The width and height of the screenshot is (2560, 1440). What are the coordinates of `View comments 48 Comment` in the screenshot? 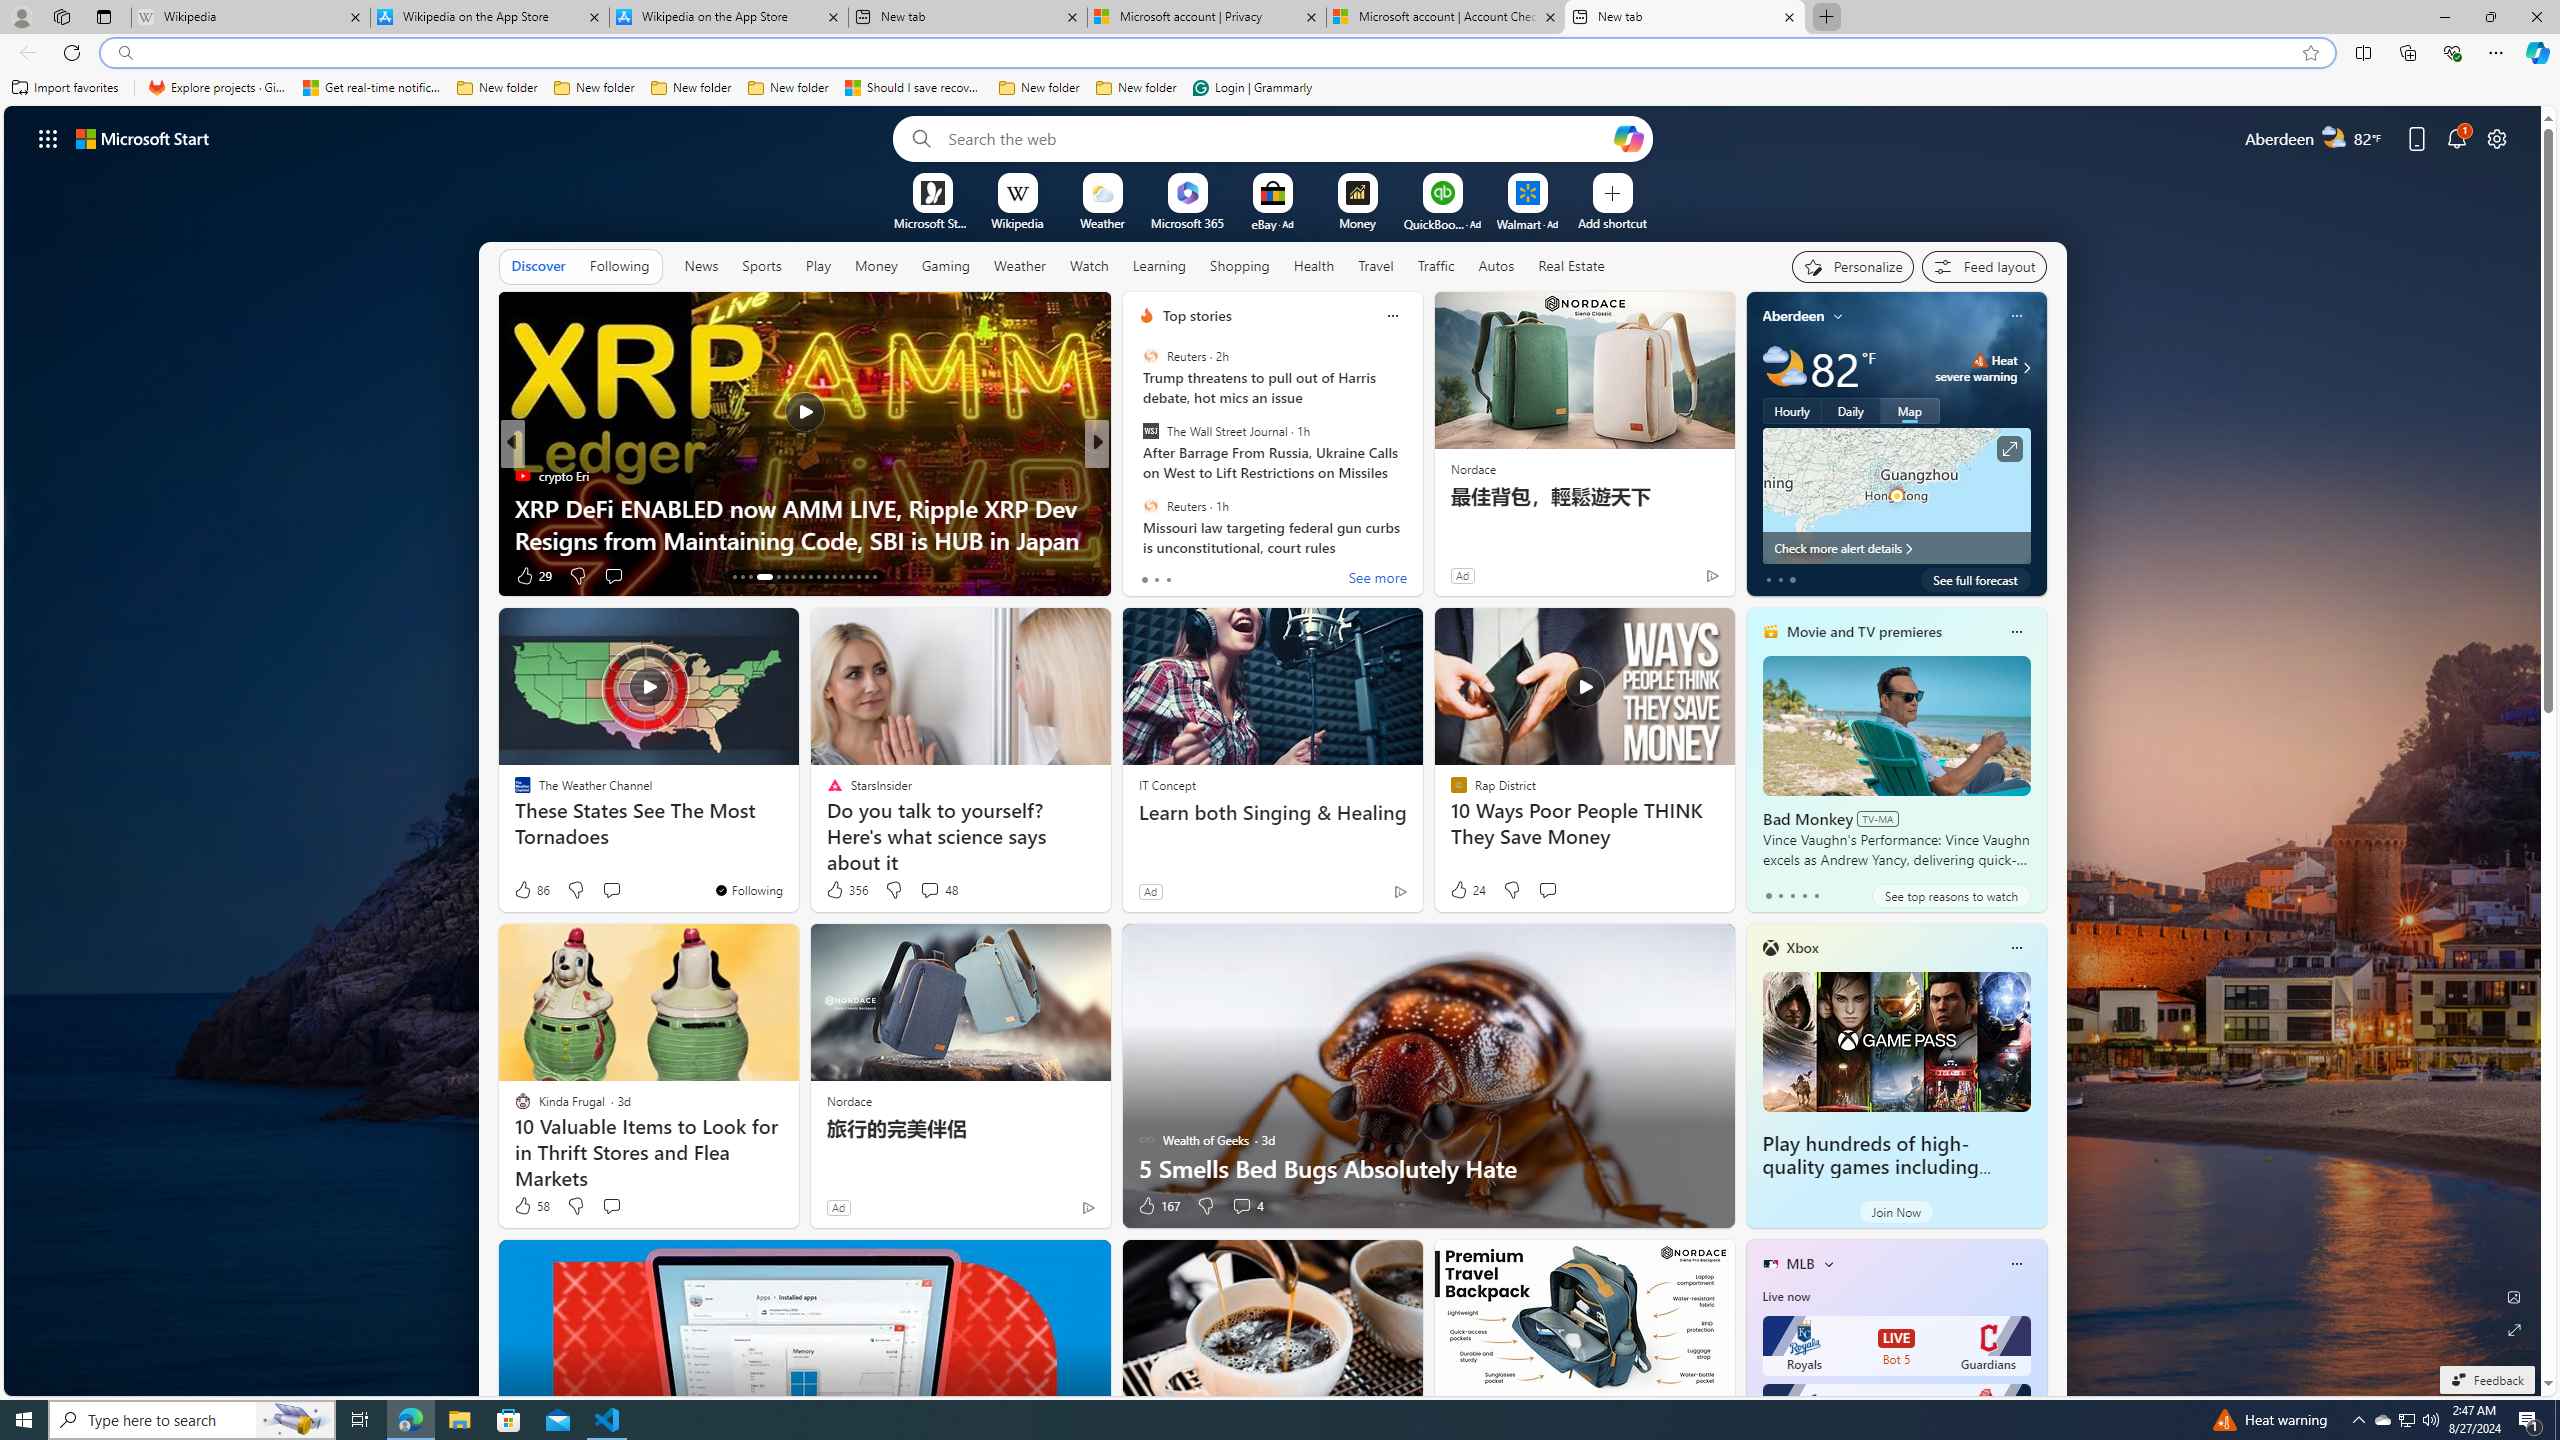 It's located at (929, 890).